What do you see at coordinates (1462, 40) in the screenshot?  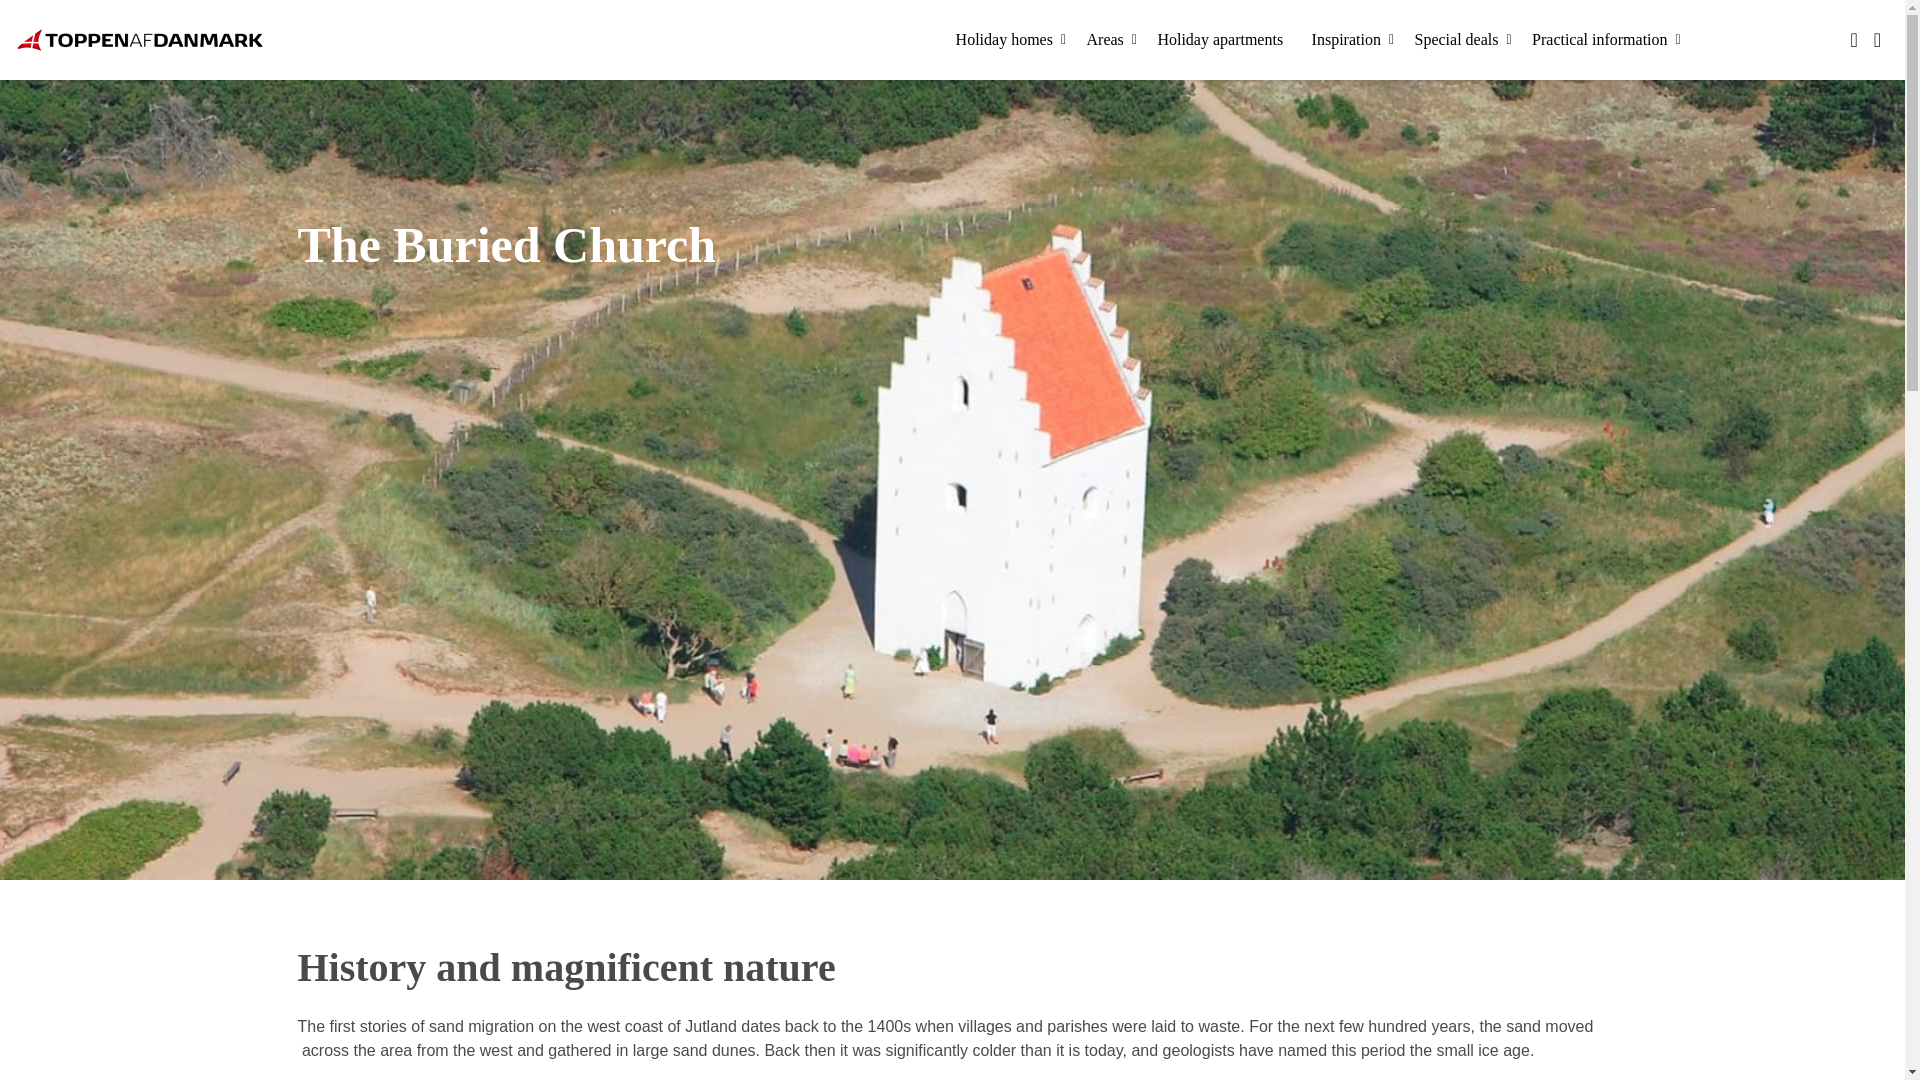 I see `Special deals` at bounding box center [1462, 40].